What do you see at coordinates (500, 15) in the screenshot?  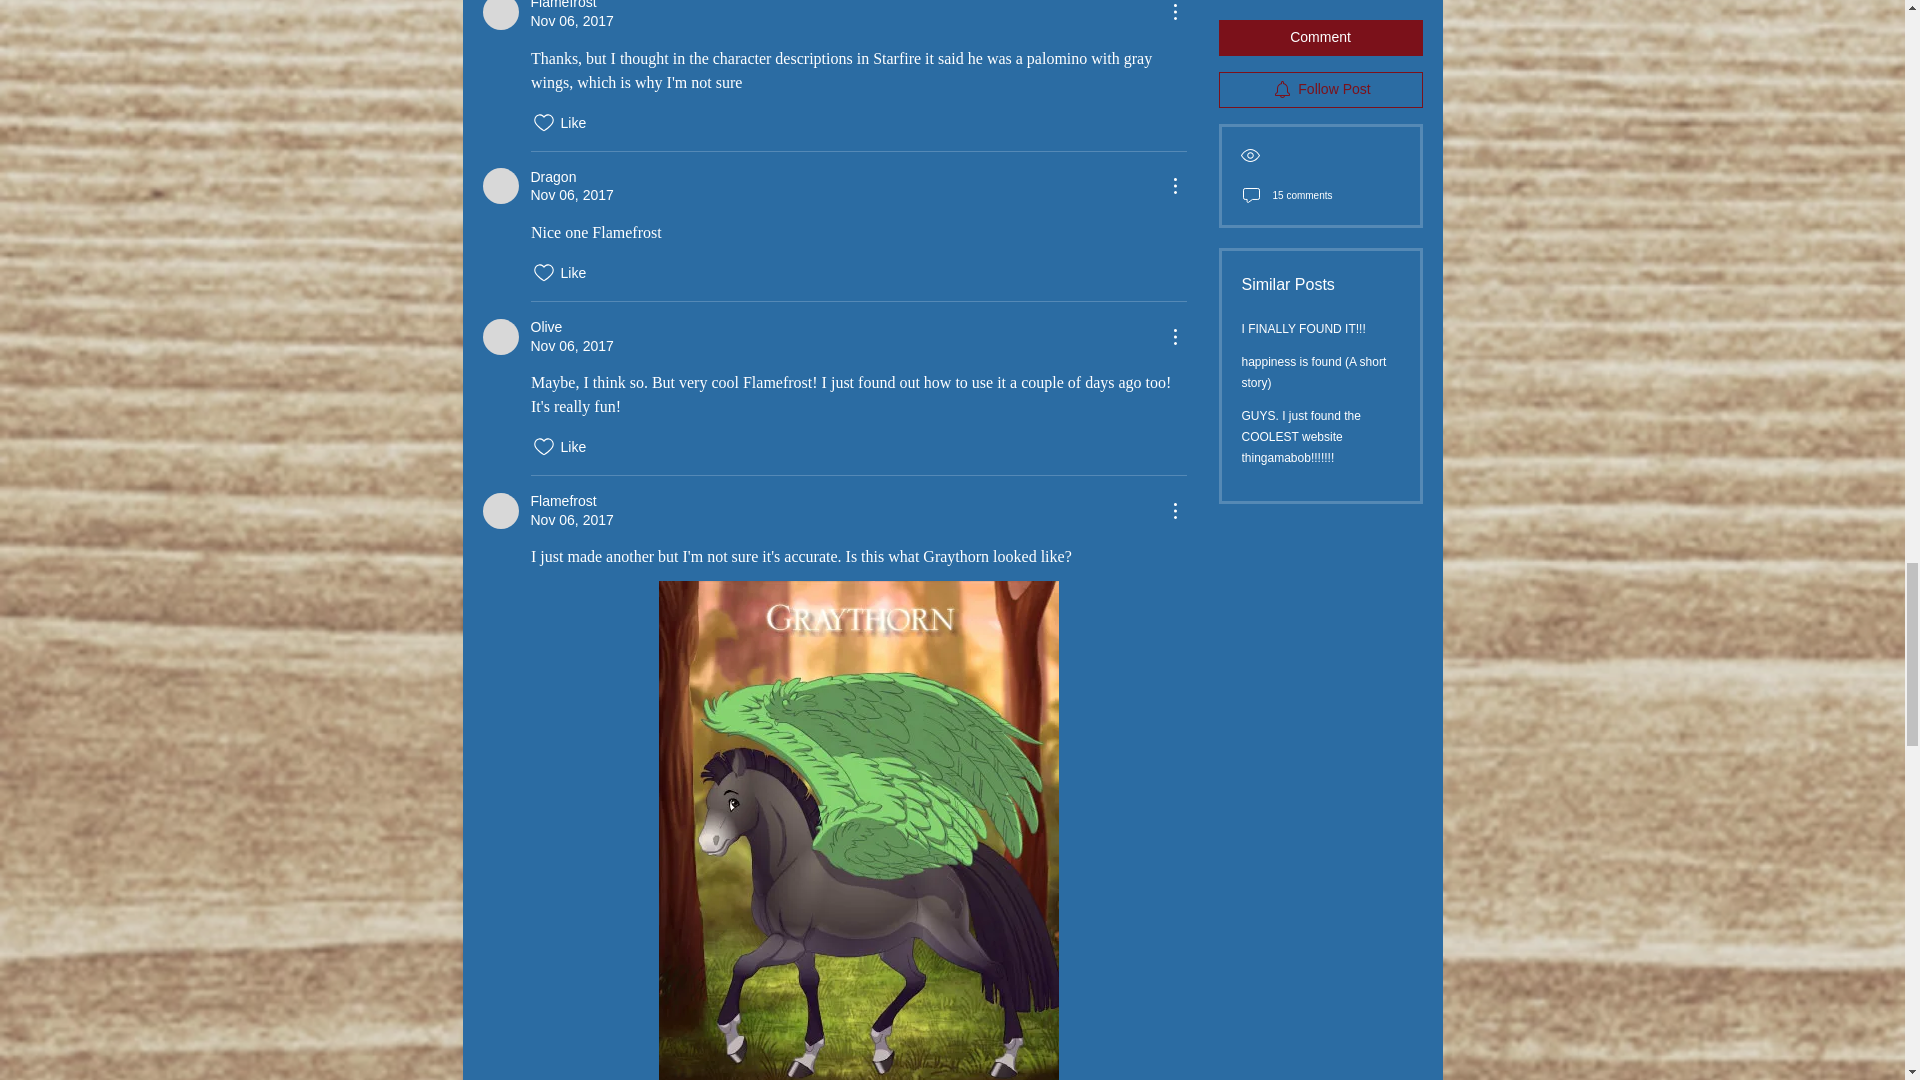 I see `Flamefrost` at bounding box center [500, 15].